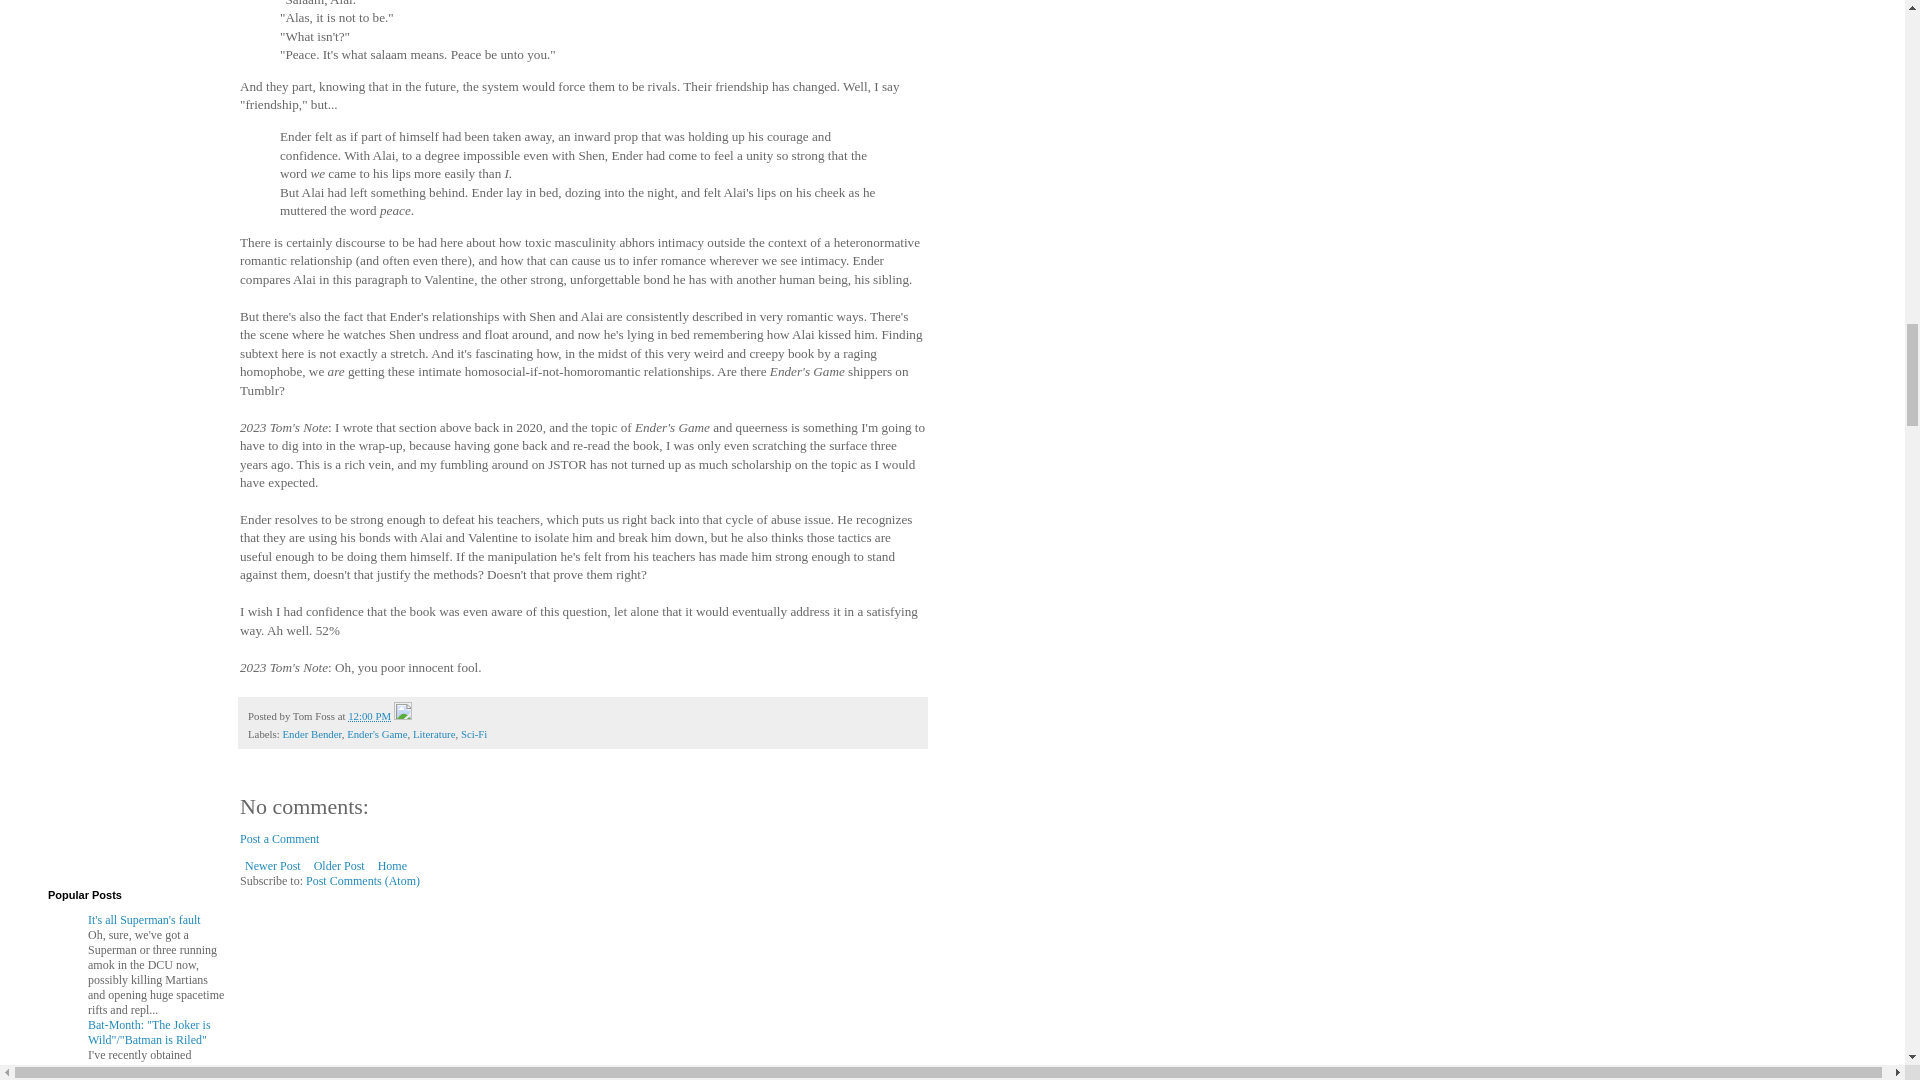 Image resolution: width=1920 pixels, height=1080 pixels. Describe the element at coordinates (402, 716) in the screenshot. I see `Edit Post` at that location.